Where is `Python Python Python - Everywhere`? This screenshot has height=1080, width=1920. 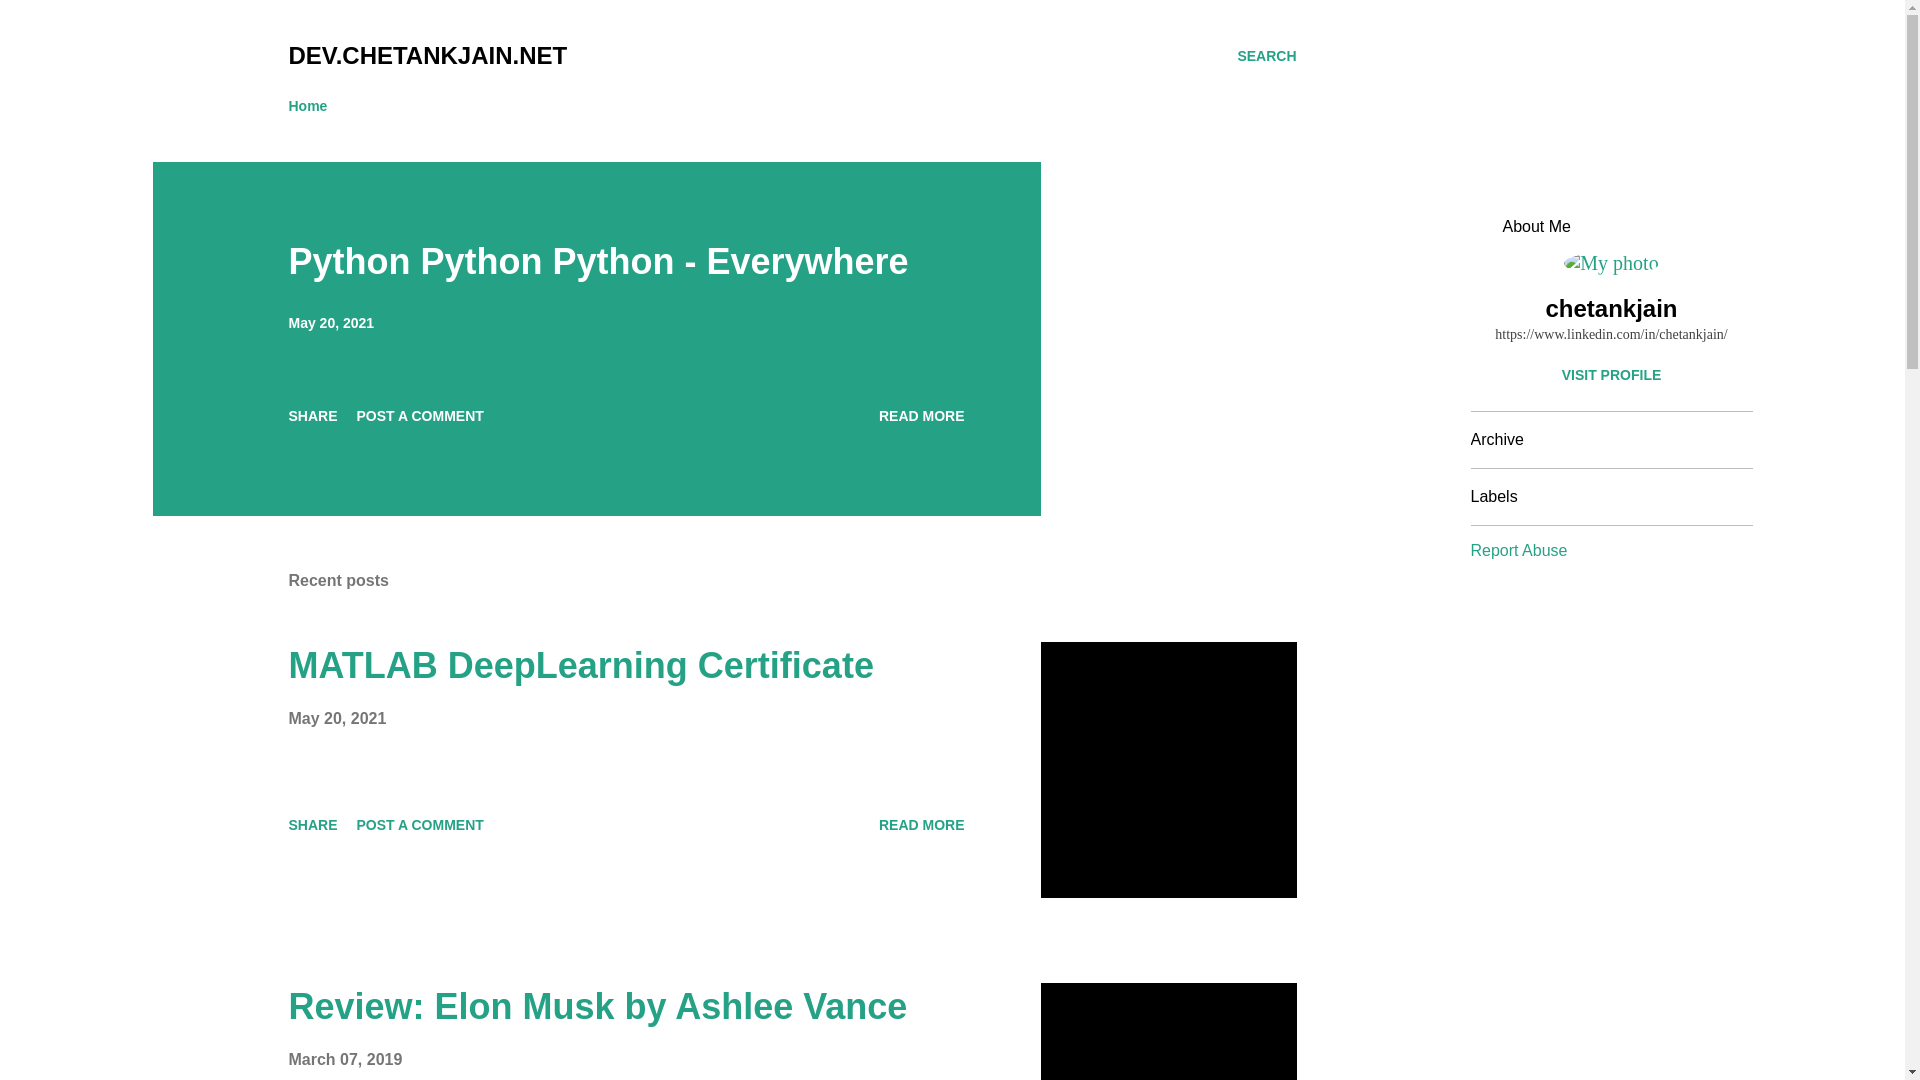 Python Python Python - Everywhere is located at coordinates (922, 416).